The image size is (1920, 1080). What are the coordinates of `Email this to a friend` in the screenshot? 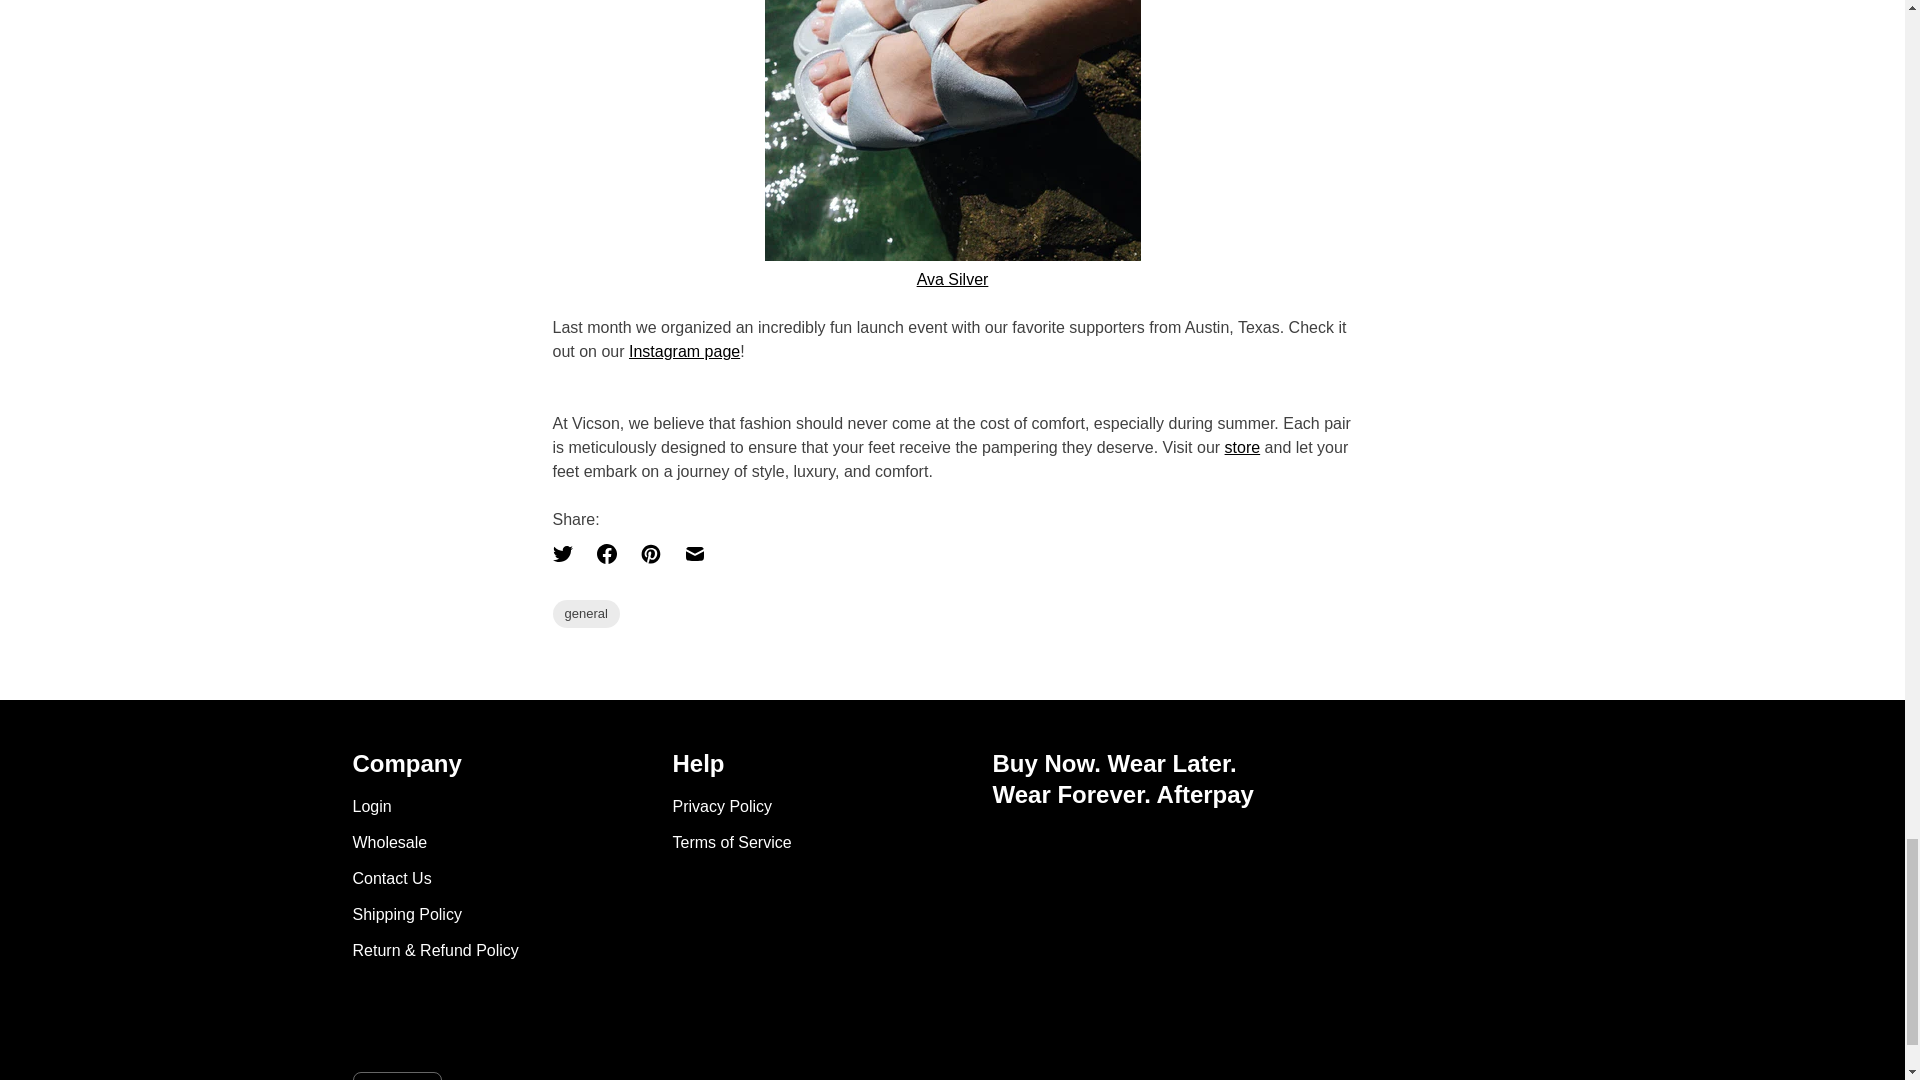 It's located at (694, 554).